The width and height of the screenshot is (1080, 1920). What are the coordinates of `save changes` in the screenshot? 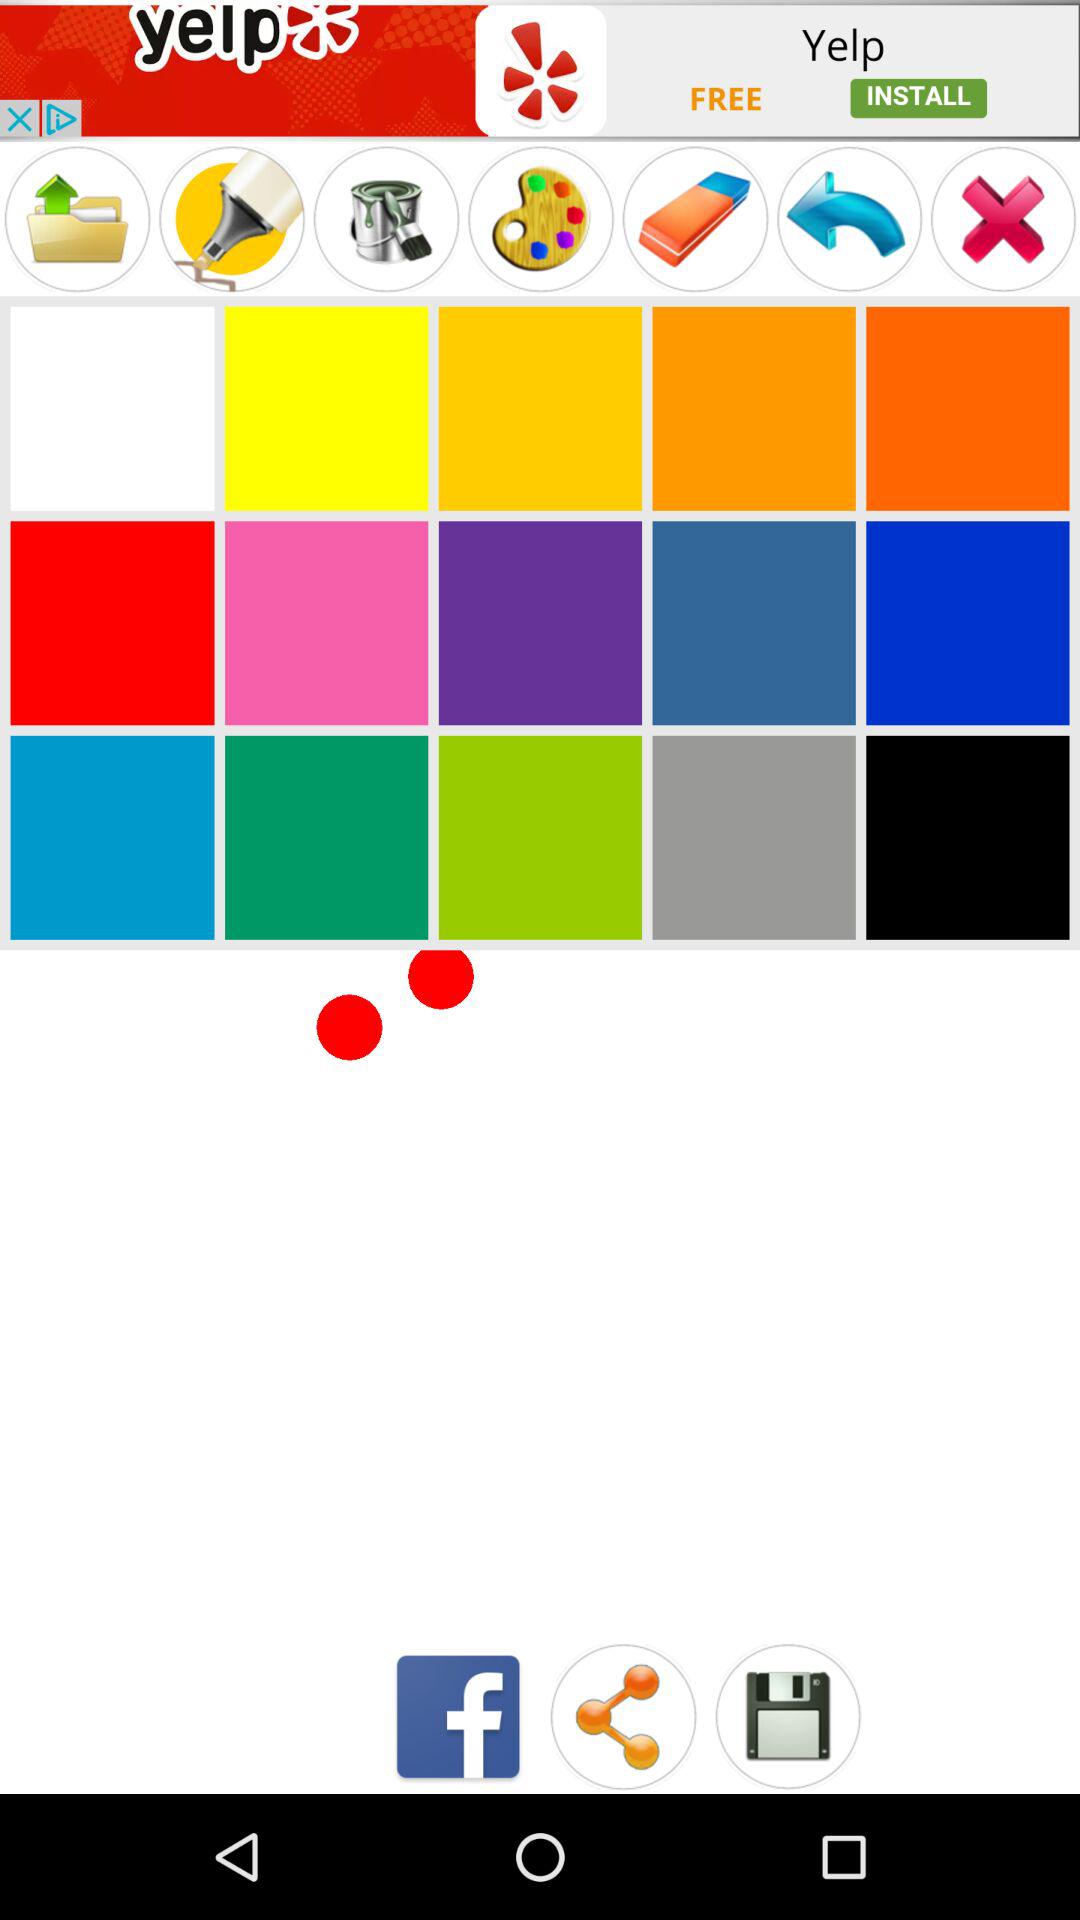 It's located at (788, 1716).